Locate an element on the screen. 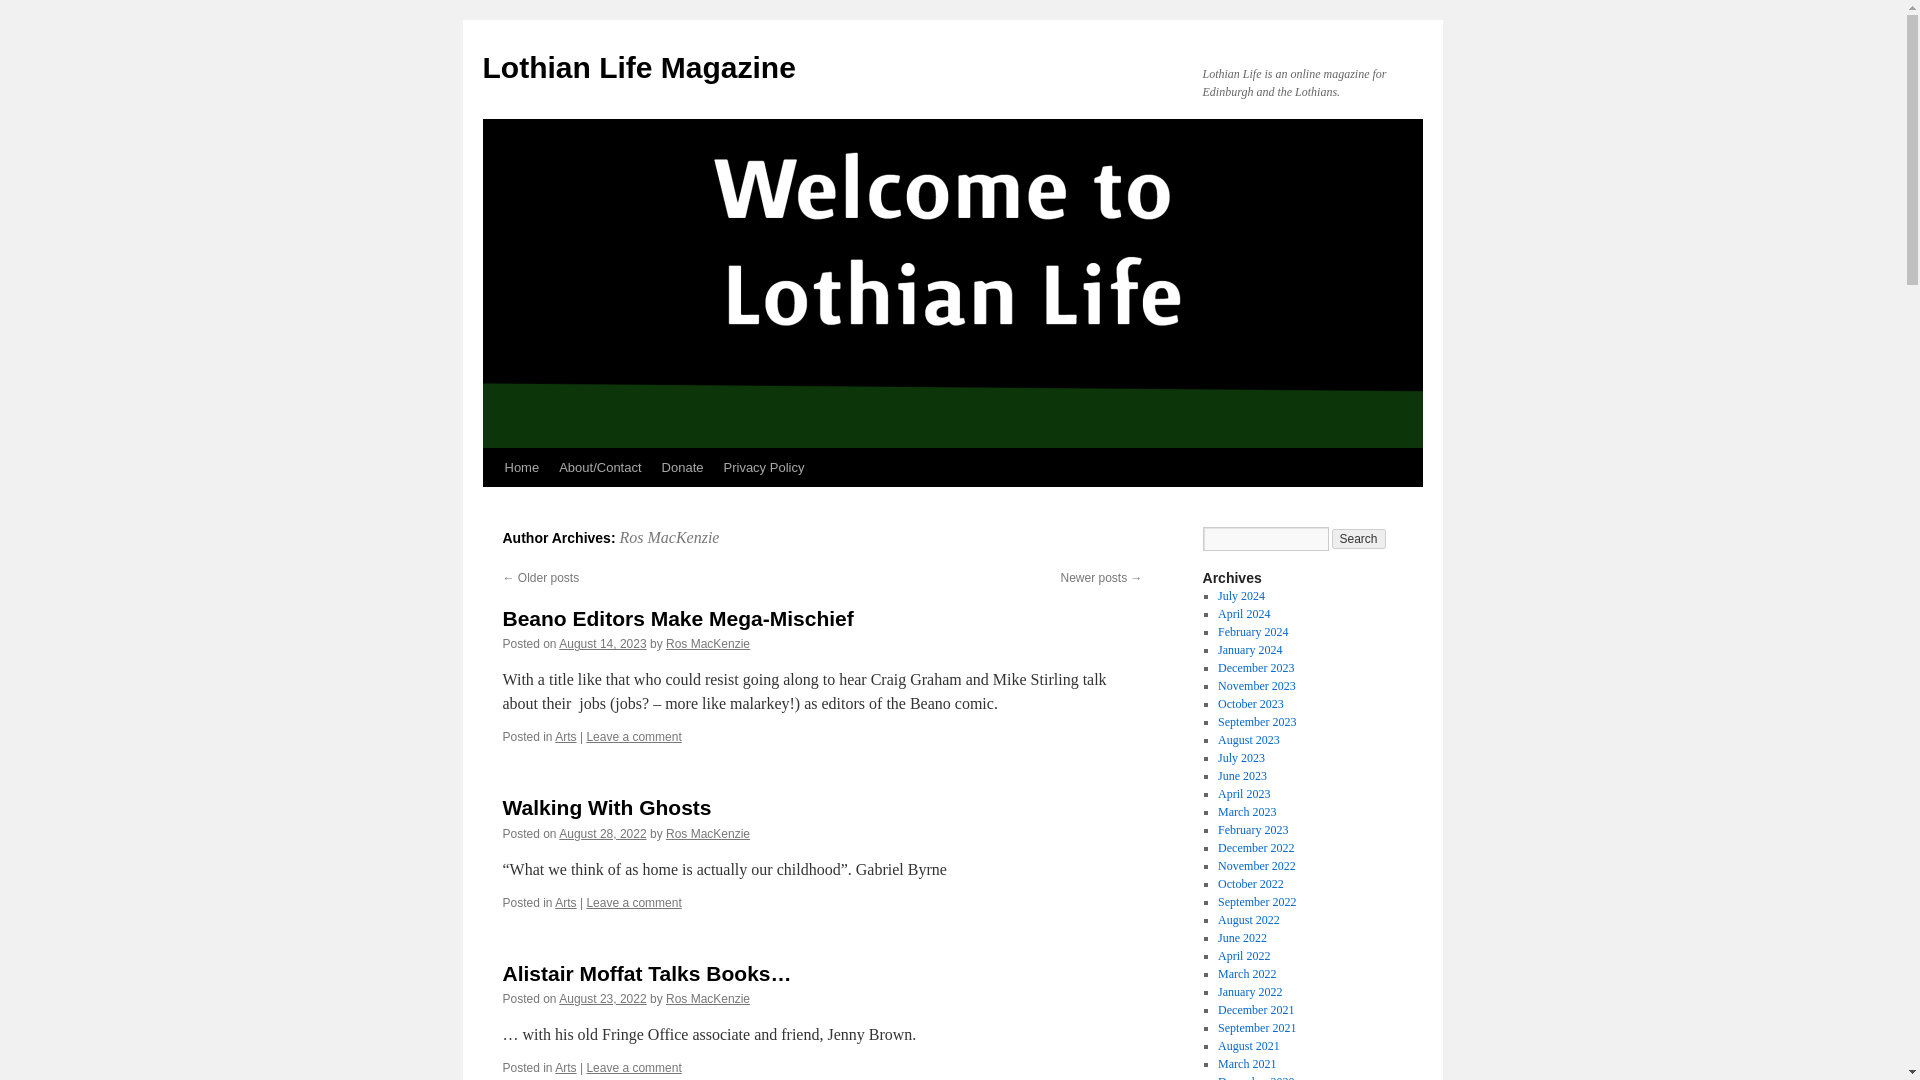 This screenshot has width=1920, height=1080. Leave a comment is located at coordinates (633, 1067).